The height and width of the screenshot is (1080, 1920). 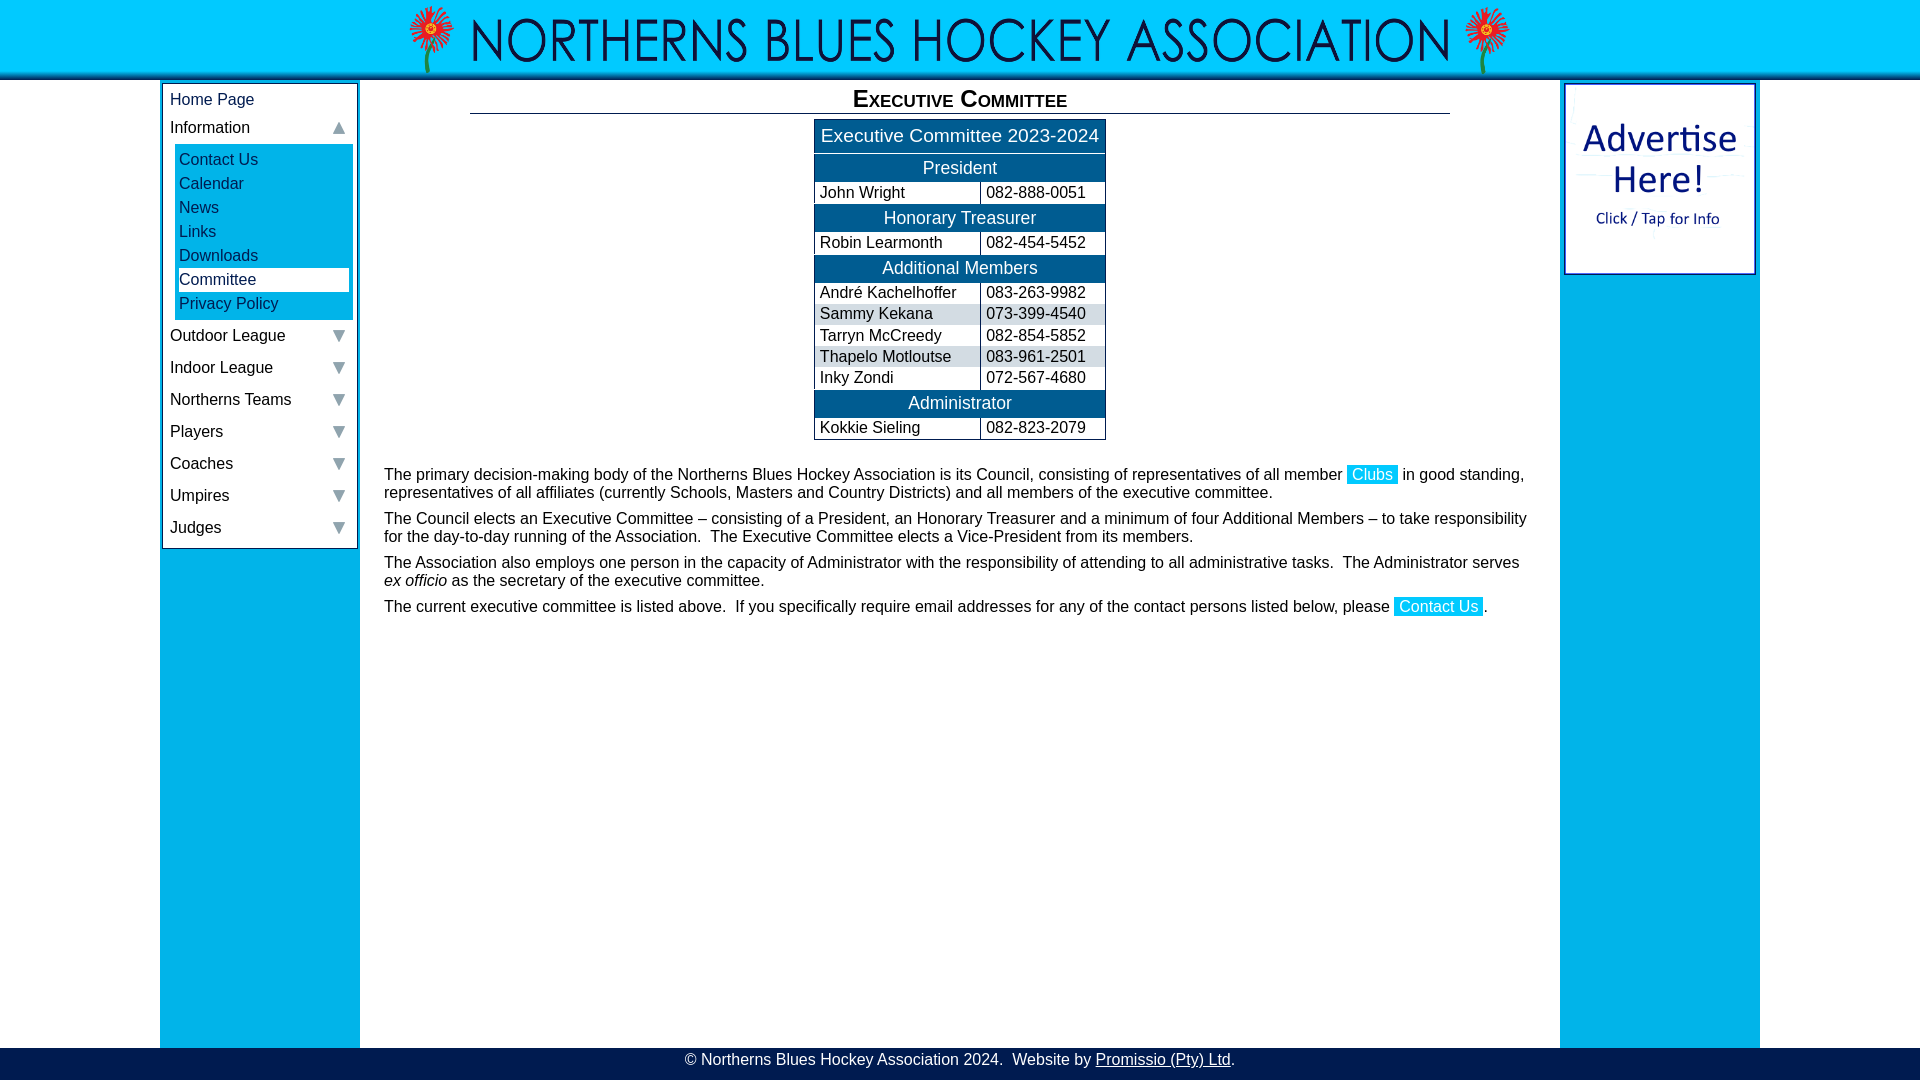 I want to click on Calendar, so click(x=264, y=183).